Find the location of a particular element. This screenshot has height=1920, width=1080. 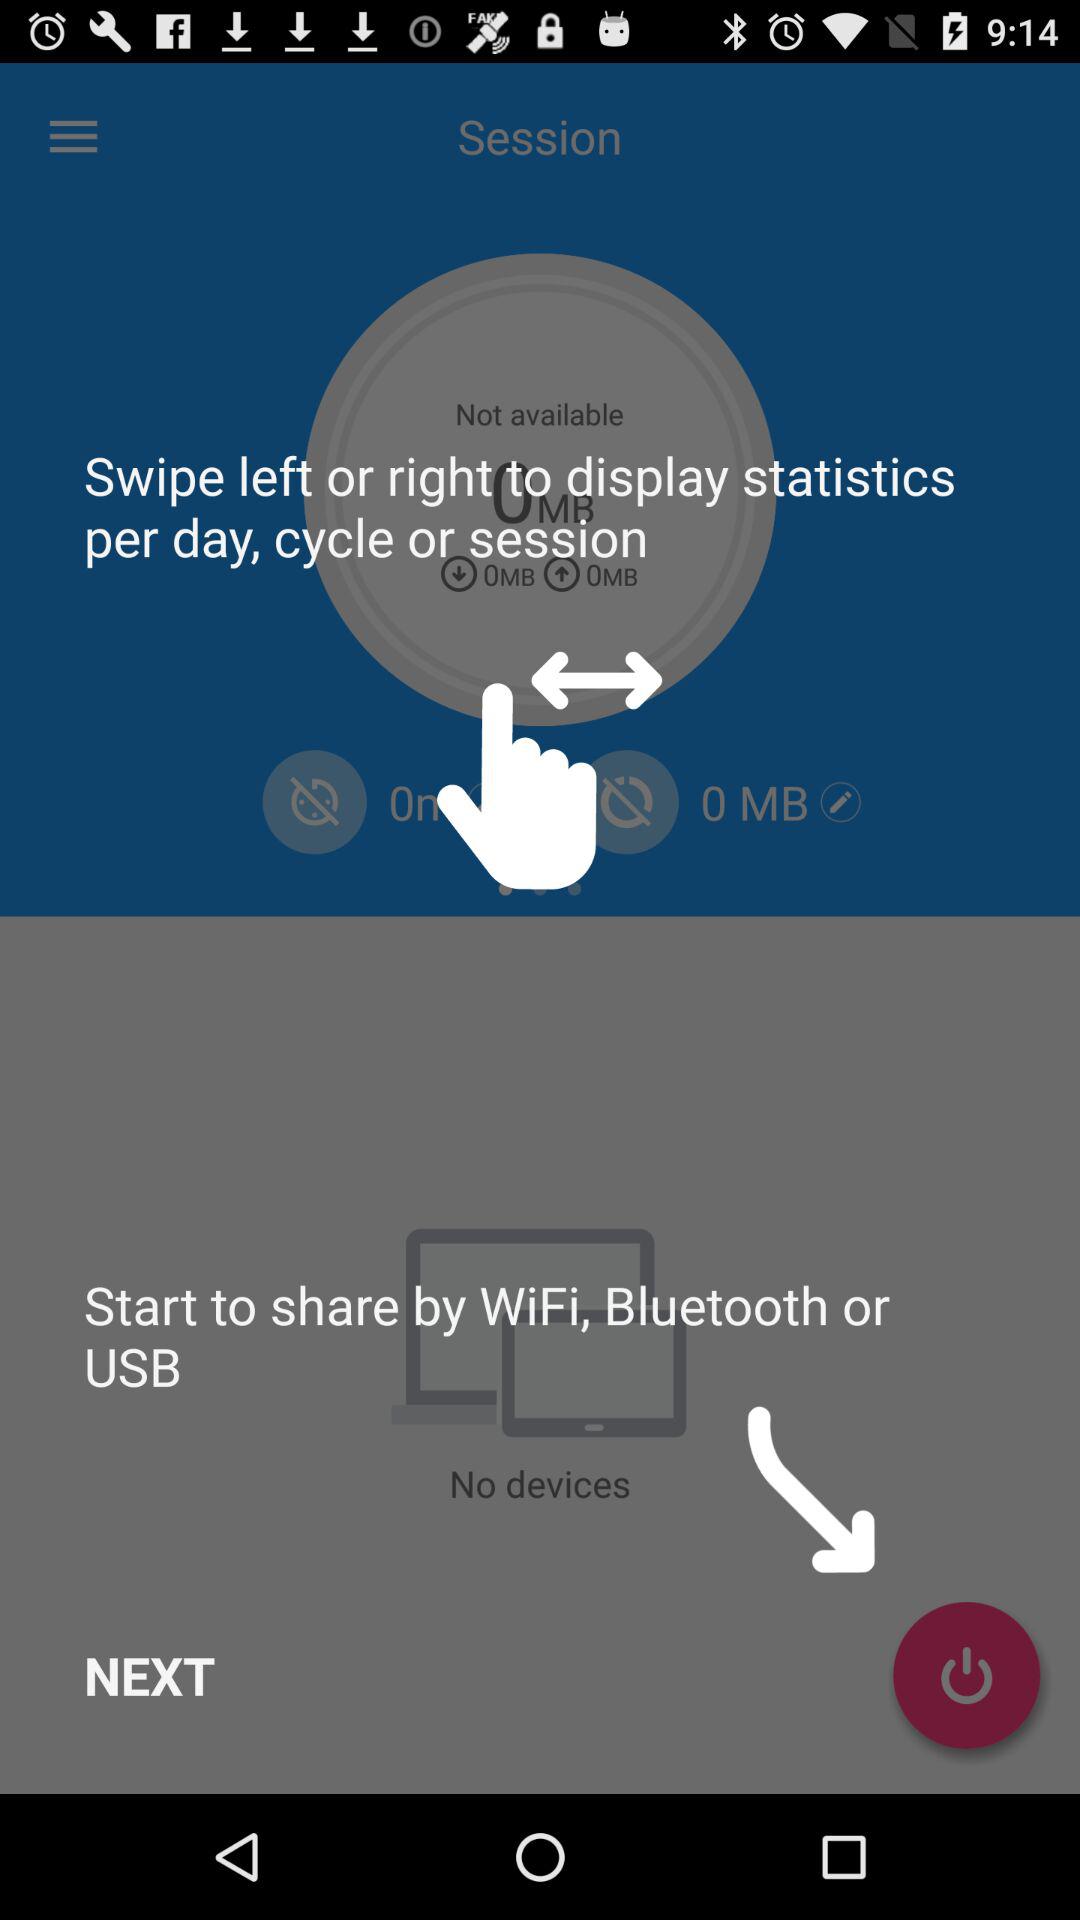

swipe until next is located at coordinates (150, 1675).